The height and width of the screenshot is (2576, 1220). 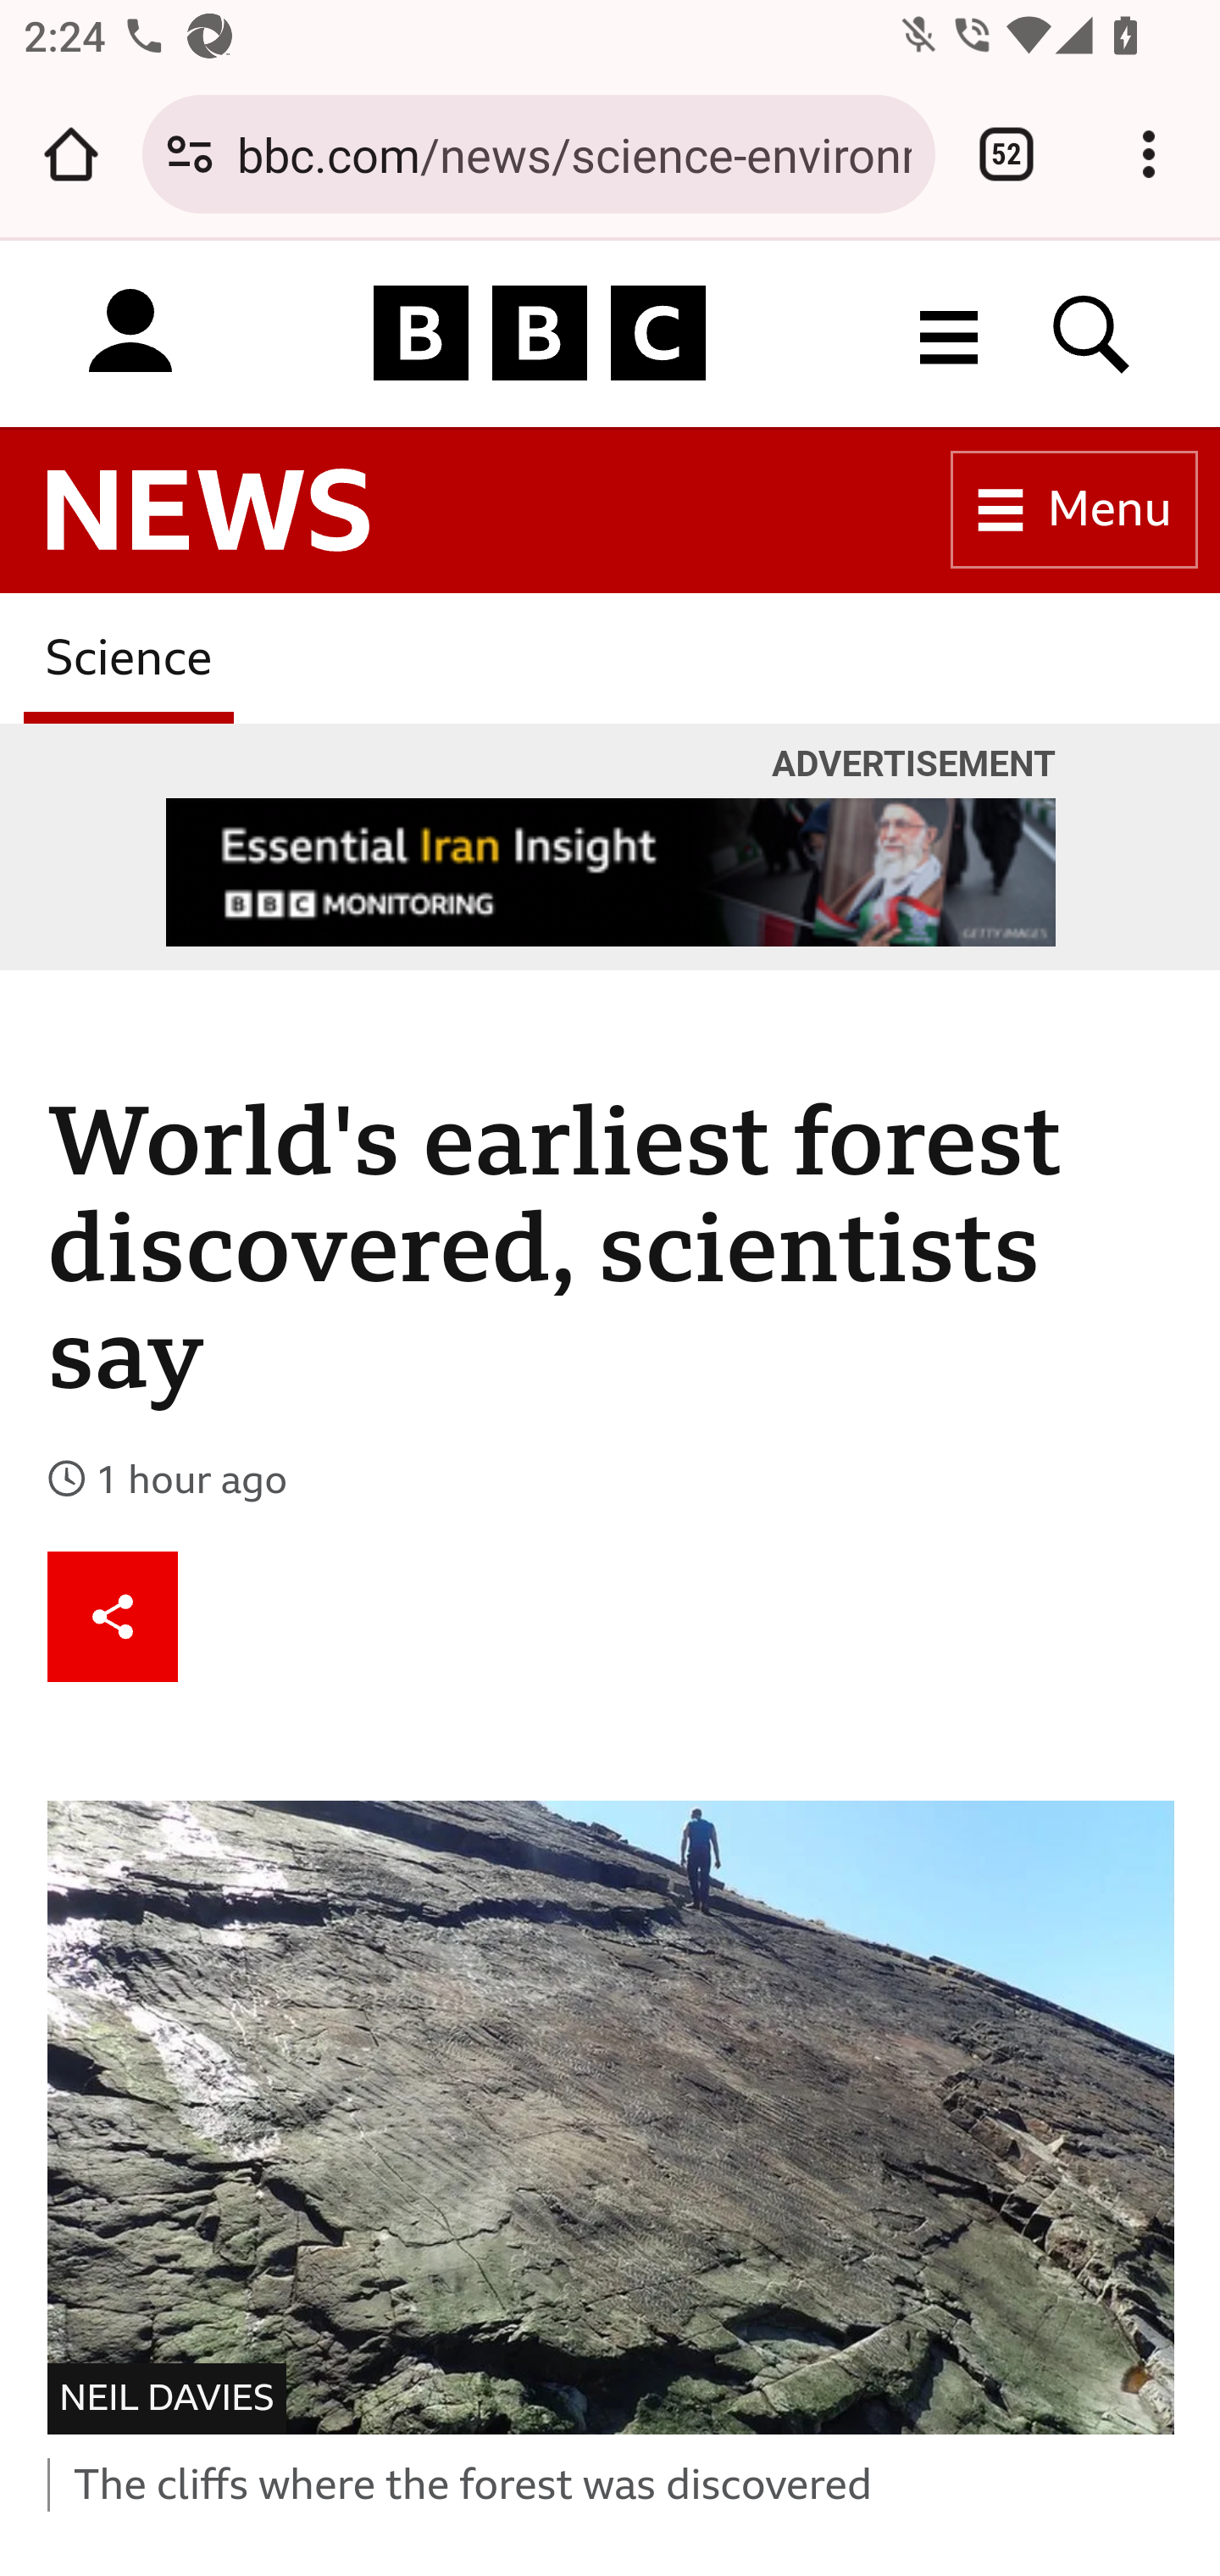 What do you see at coordinates (71, 154) in the screenshot?
I see `Open the home page` at bounding box center [71, 154].